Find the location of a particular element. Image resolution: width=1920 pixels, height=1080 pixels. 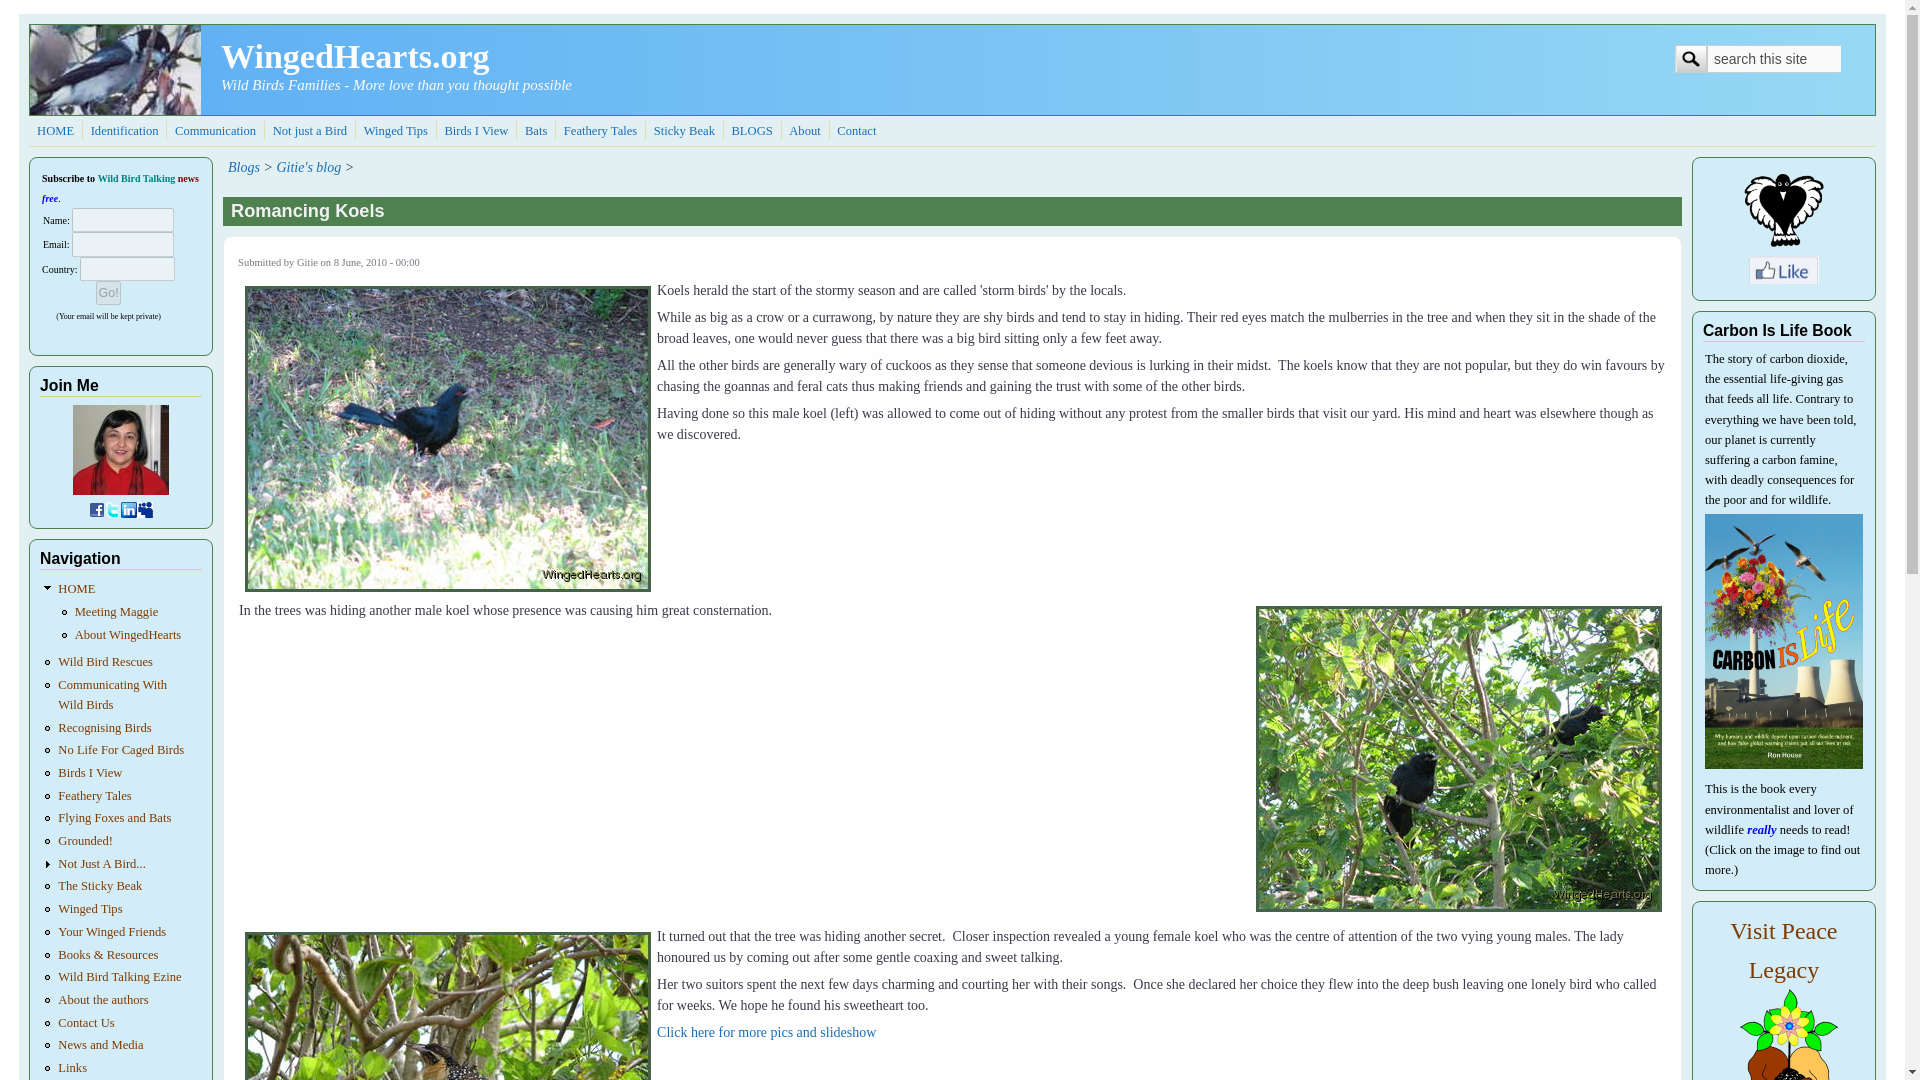

Gitie's blog is located at coordinates (308, 166).